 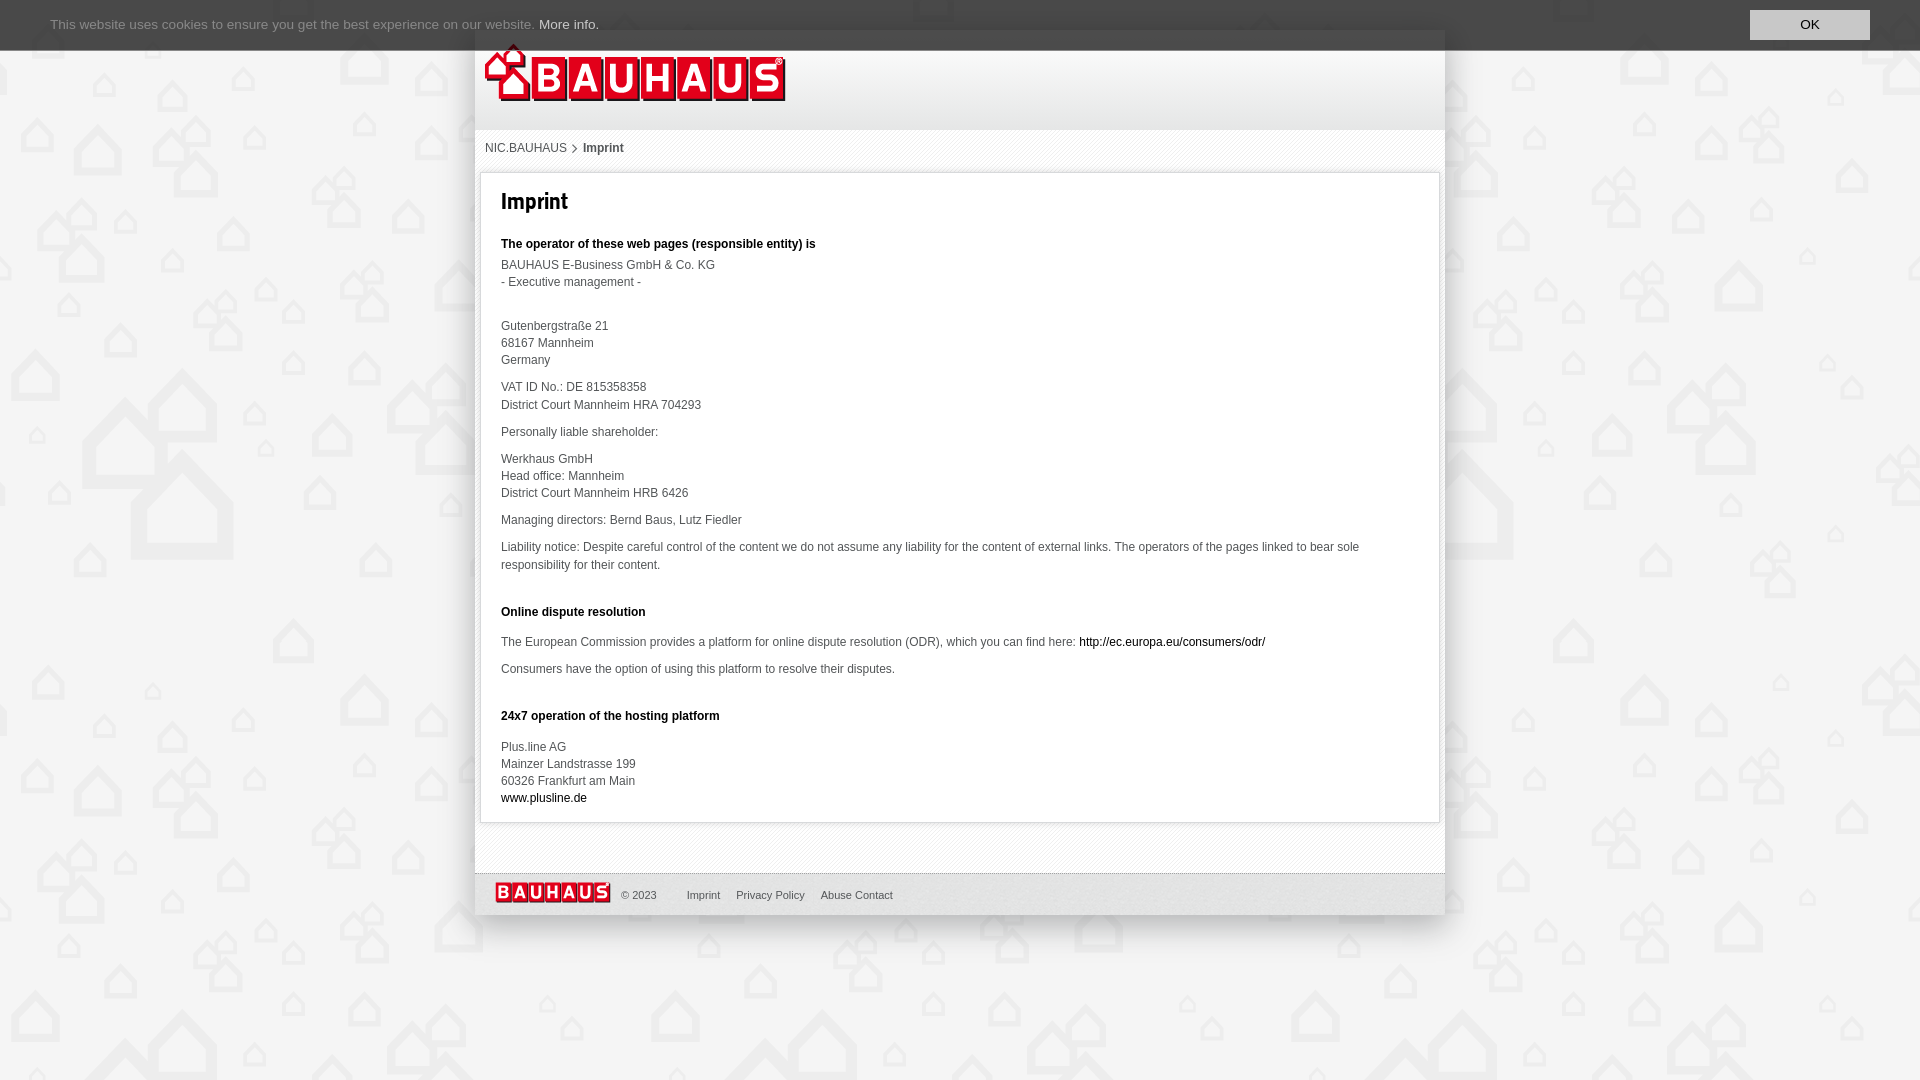 I want to click on Abuse Contact, so click(x=857, y=895).